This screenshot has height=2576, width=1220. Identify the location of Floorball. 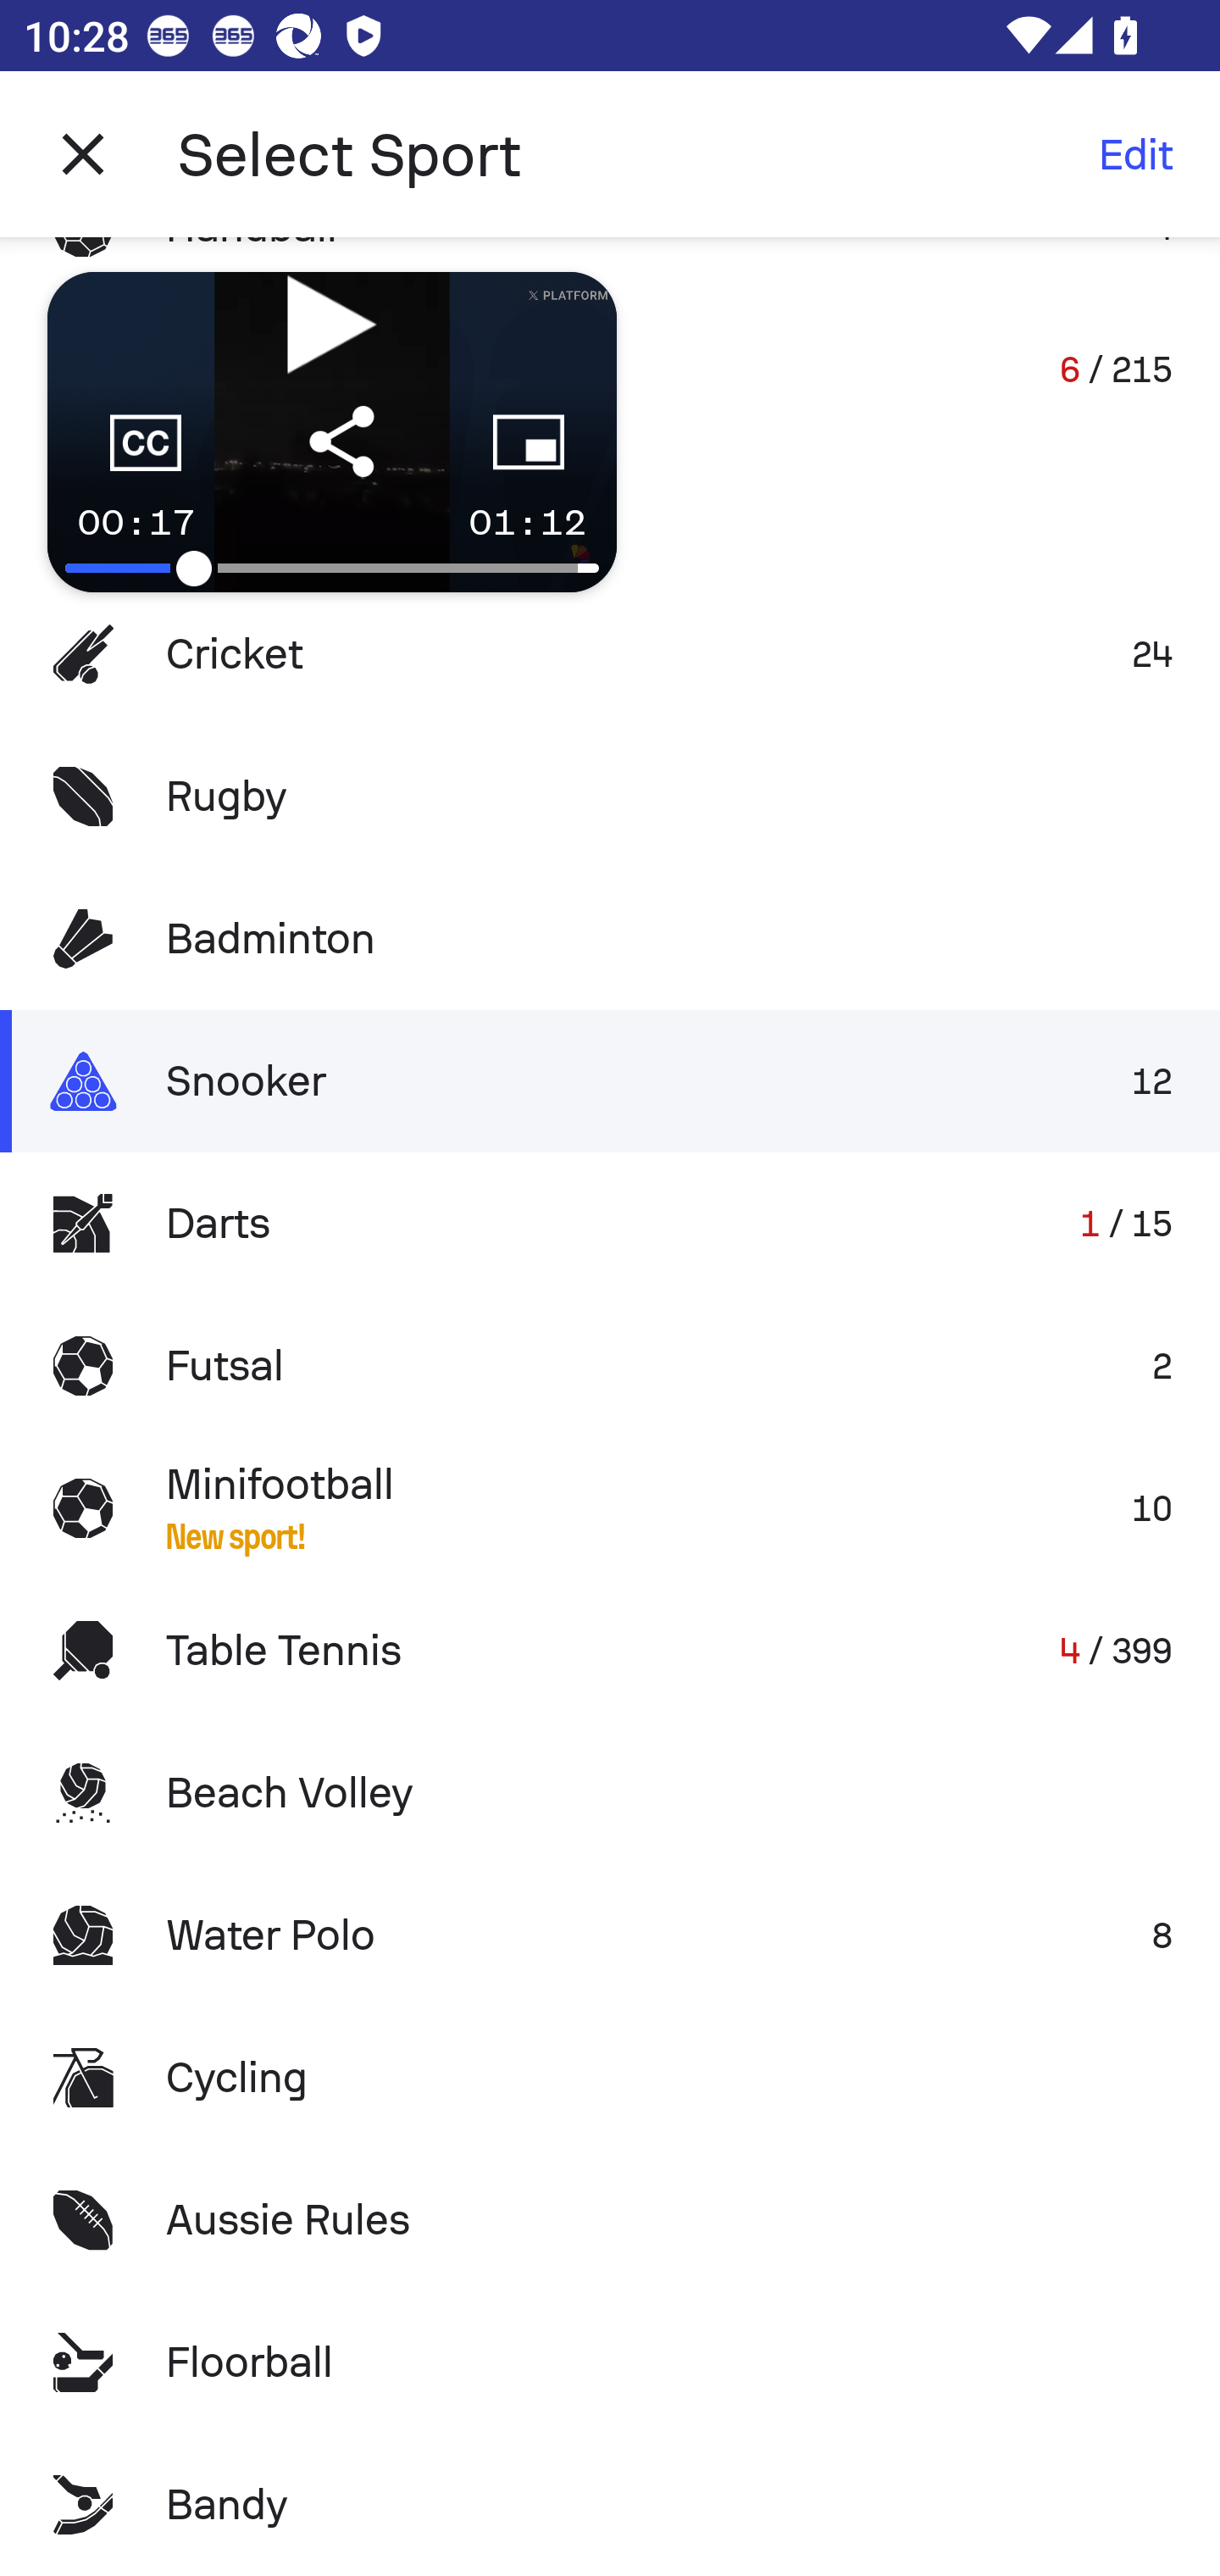
(610, 2362).